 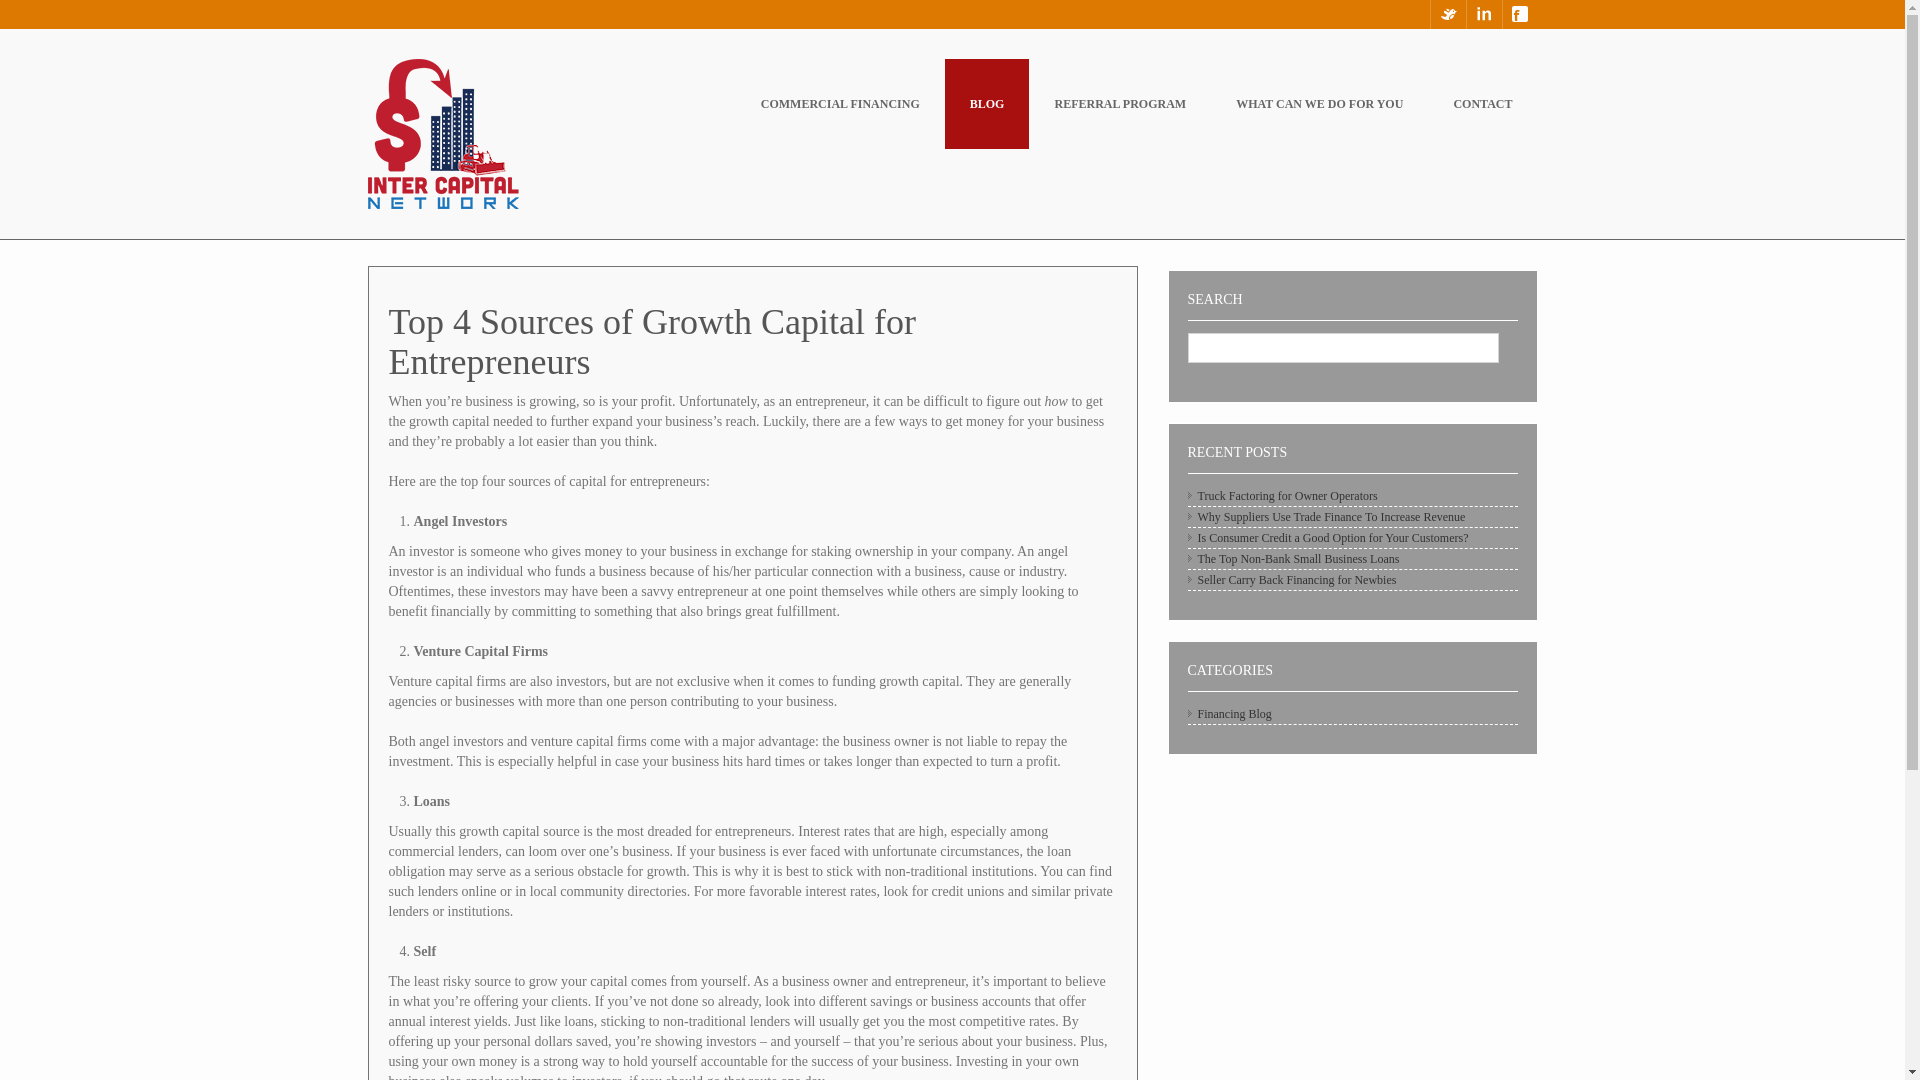 I want to click on BLOG, so click(x=986, y=104).